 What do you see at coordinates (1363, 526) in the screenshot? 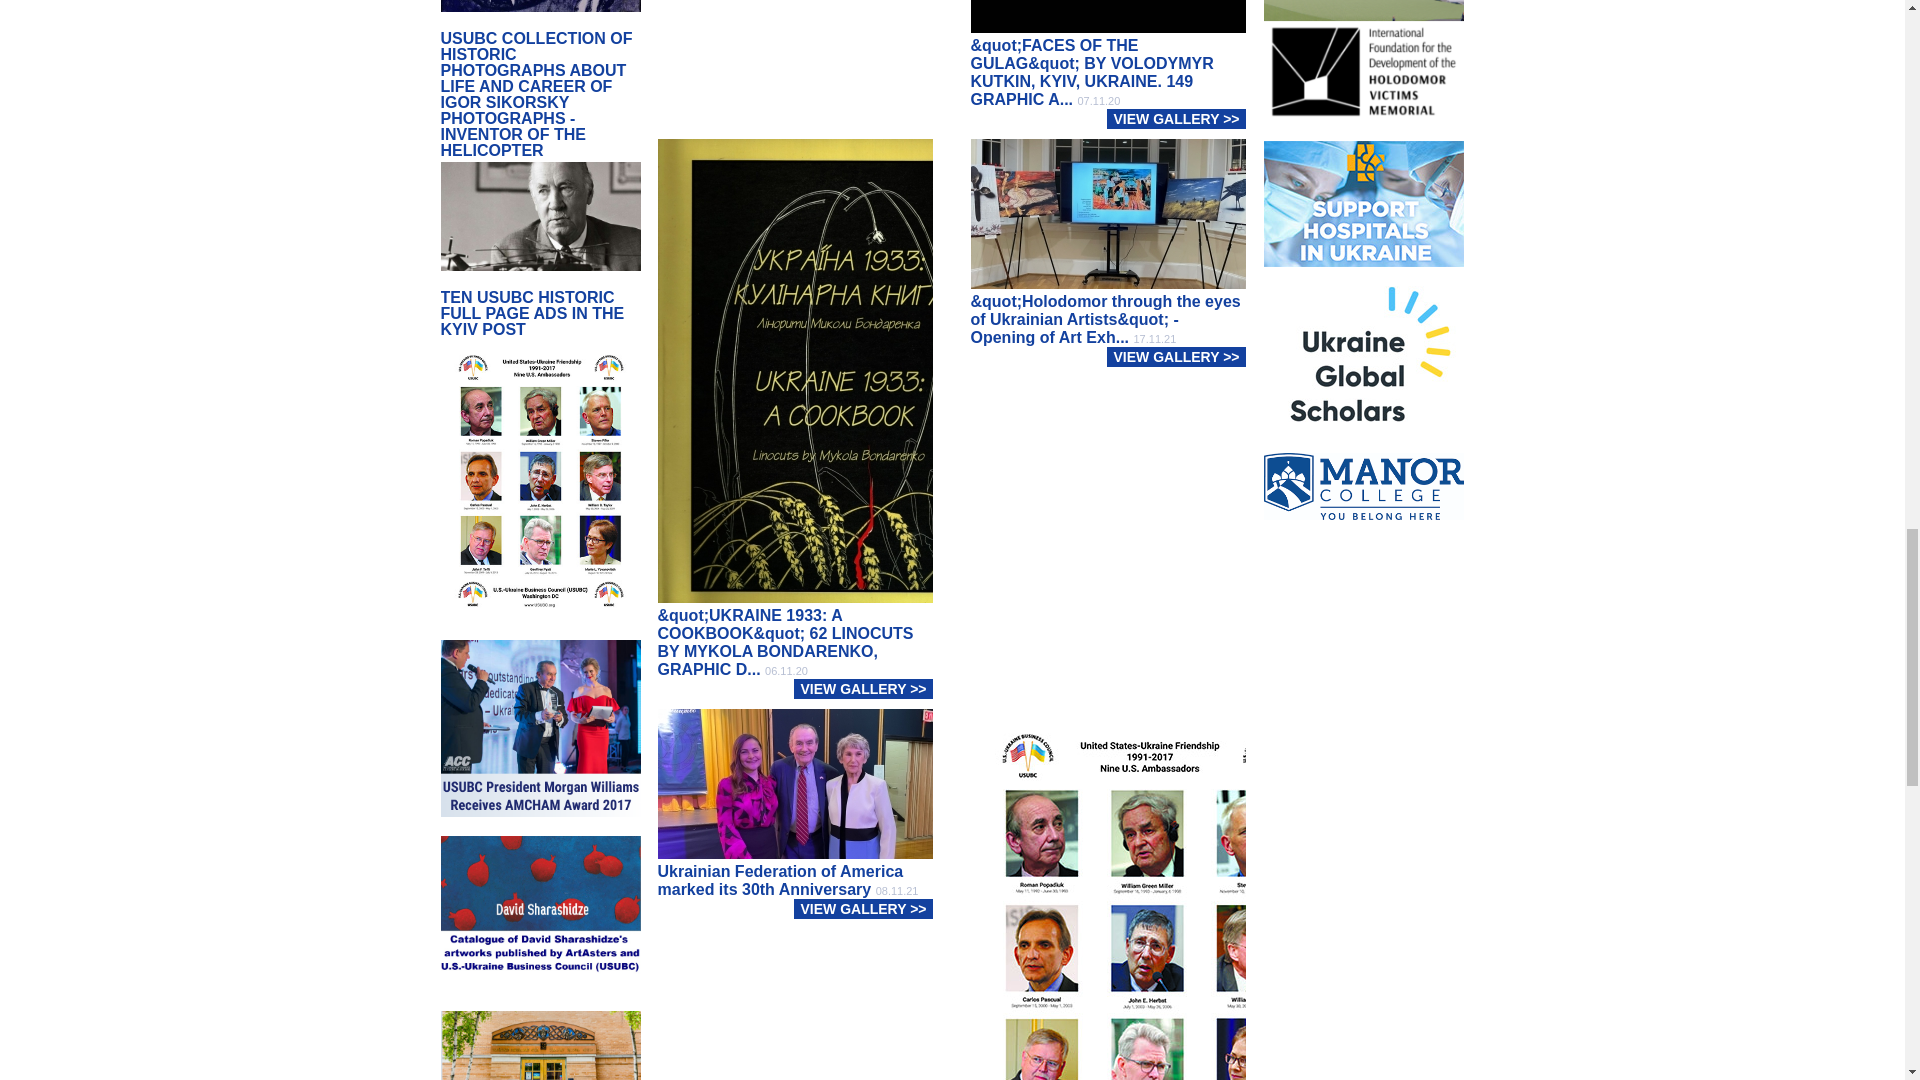
I see `Ukraine Global Scholars` at bounding box center [1363, 526].